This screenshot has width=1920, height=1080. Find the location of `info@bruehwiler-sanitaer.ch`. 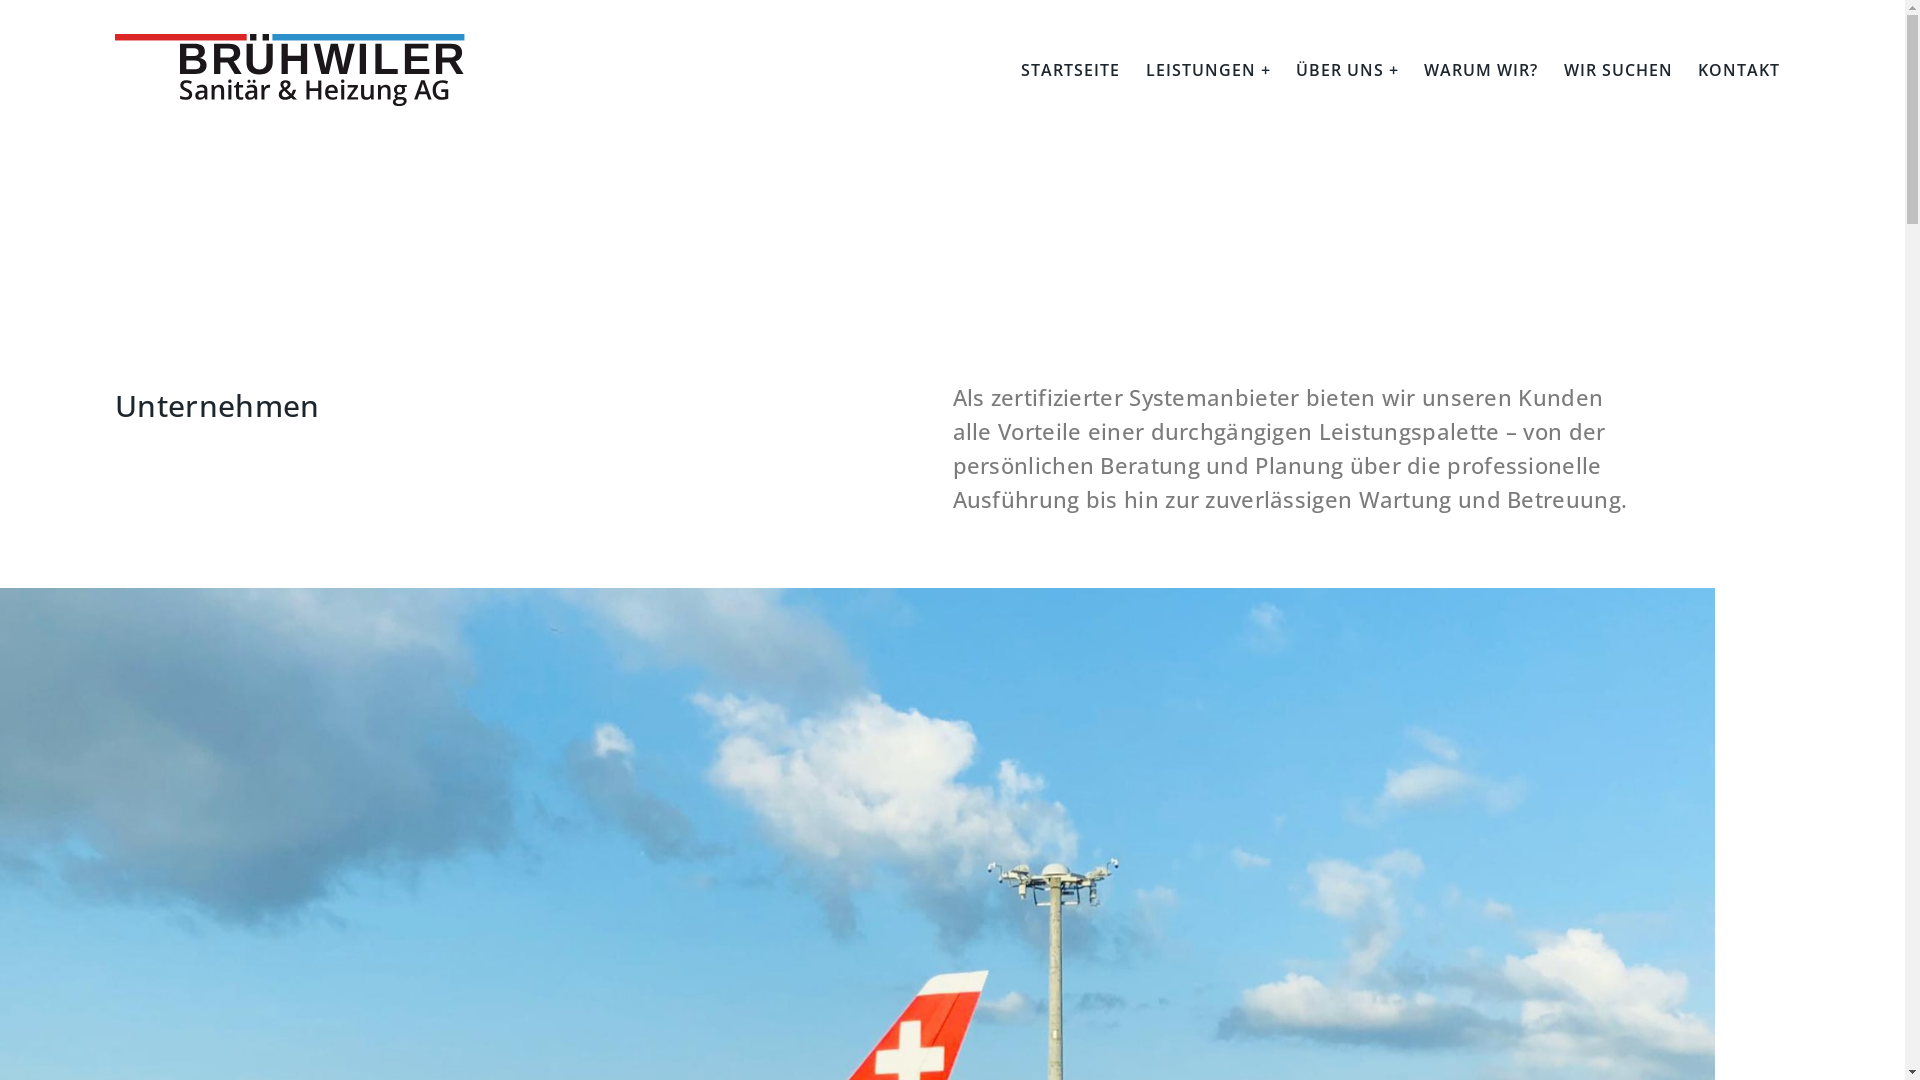

info@bruehwiler-sanitaer.ch is located at coordinates (1521, 586).